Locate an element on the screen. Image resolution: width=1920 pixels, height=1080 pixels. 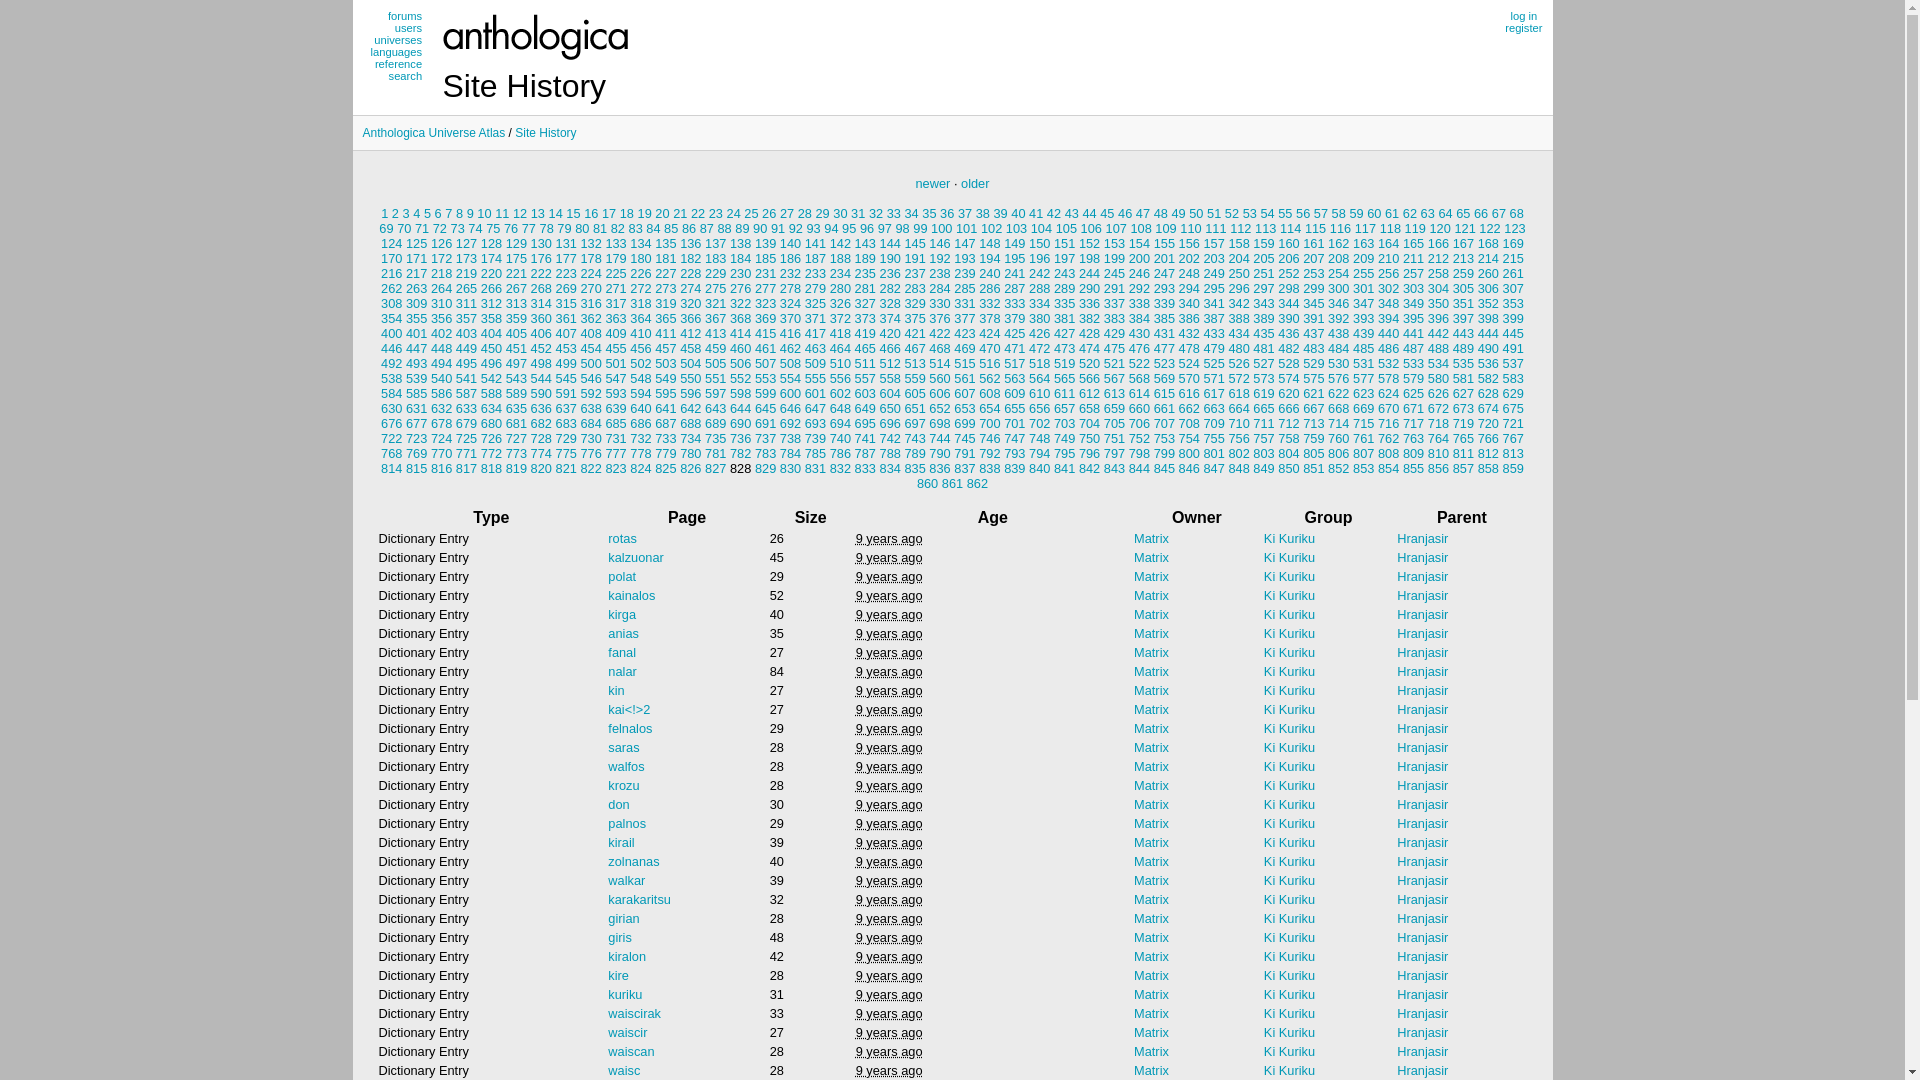
291 is located at coordinates (1114, 288).